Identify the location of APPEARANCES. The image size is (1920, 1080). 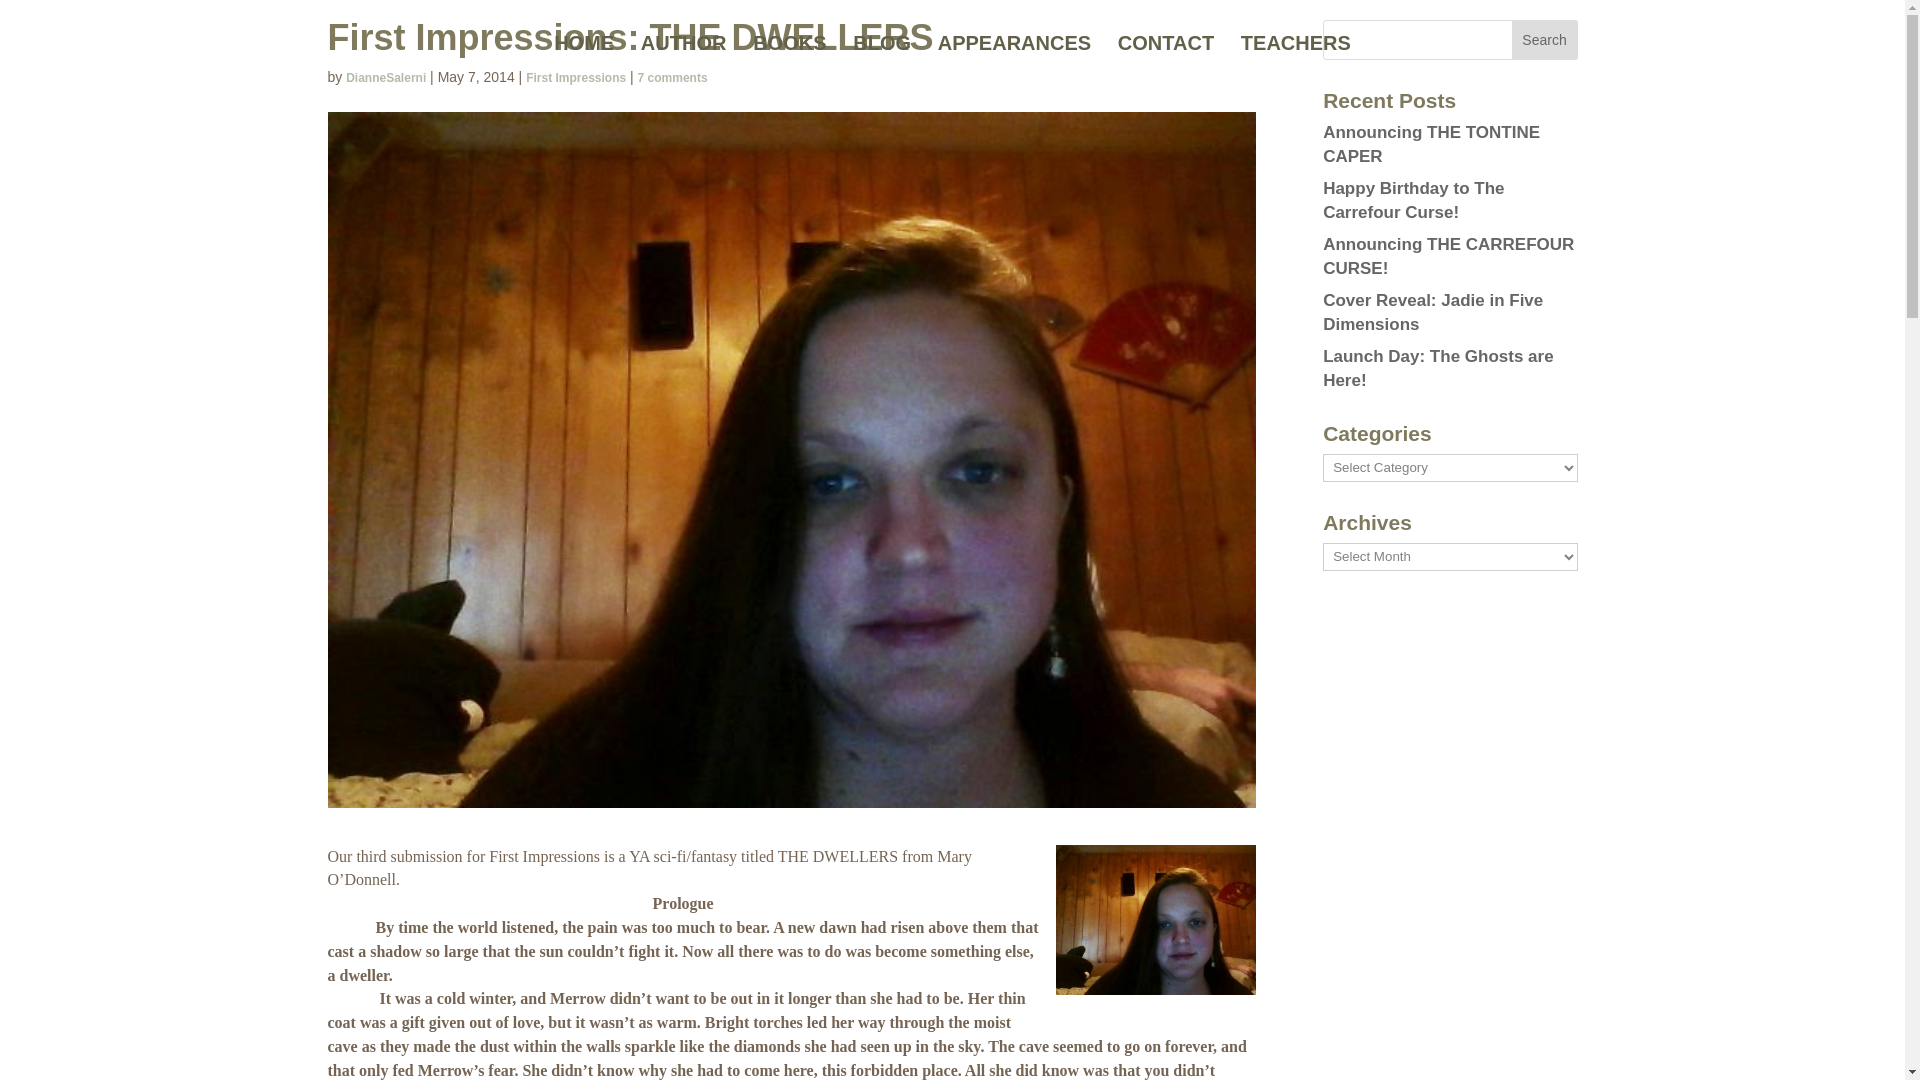
(1014, 62).